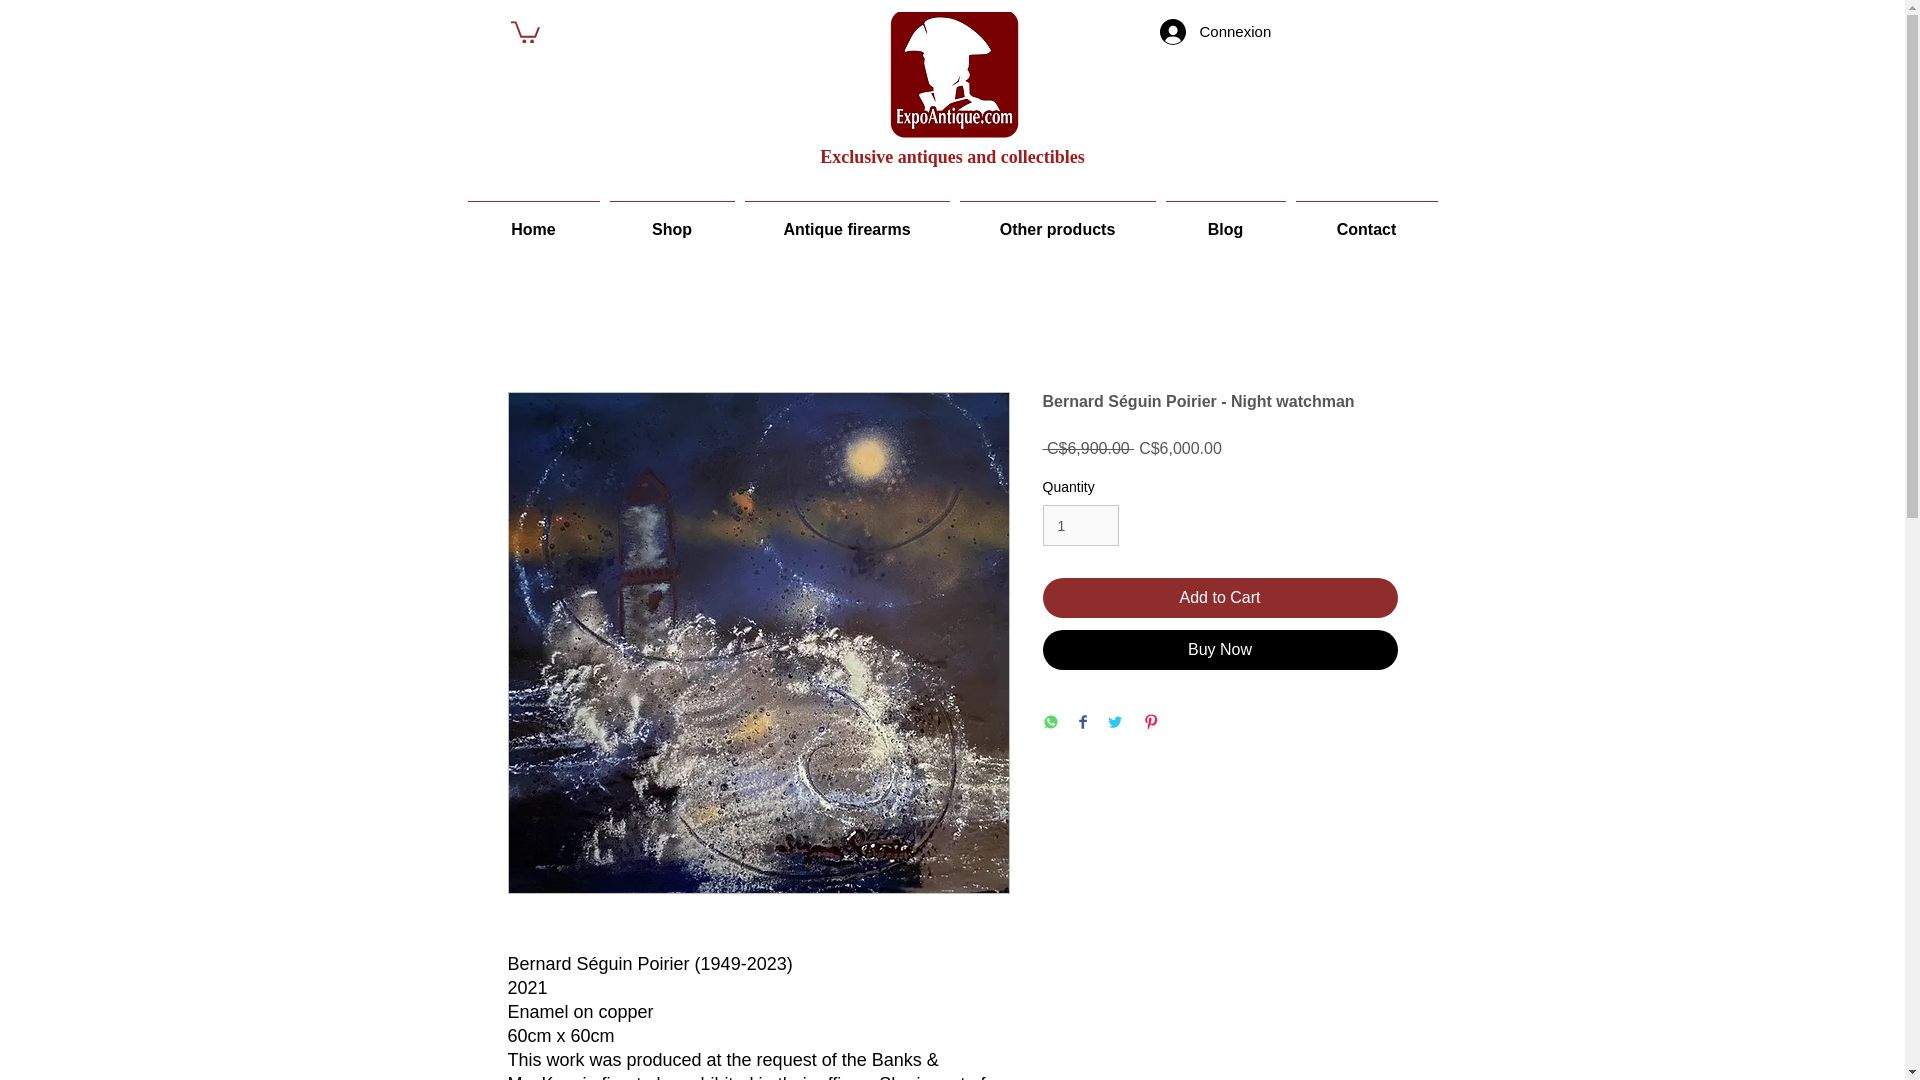  I want to click on 1, so click(1080, 526).